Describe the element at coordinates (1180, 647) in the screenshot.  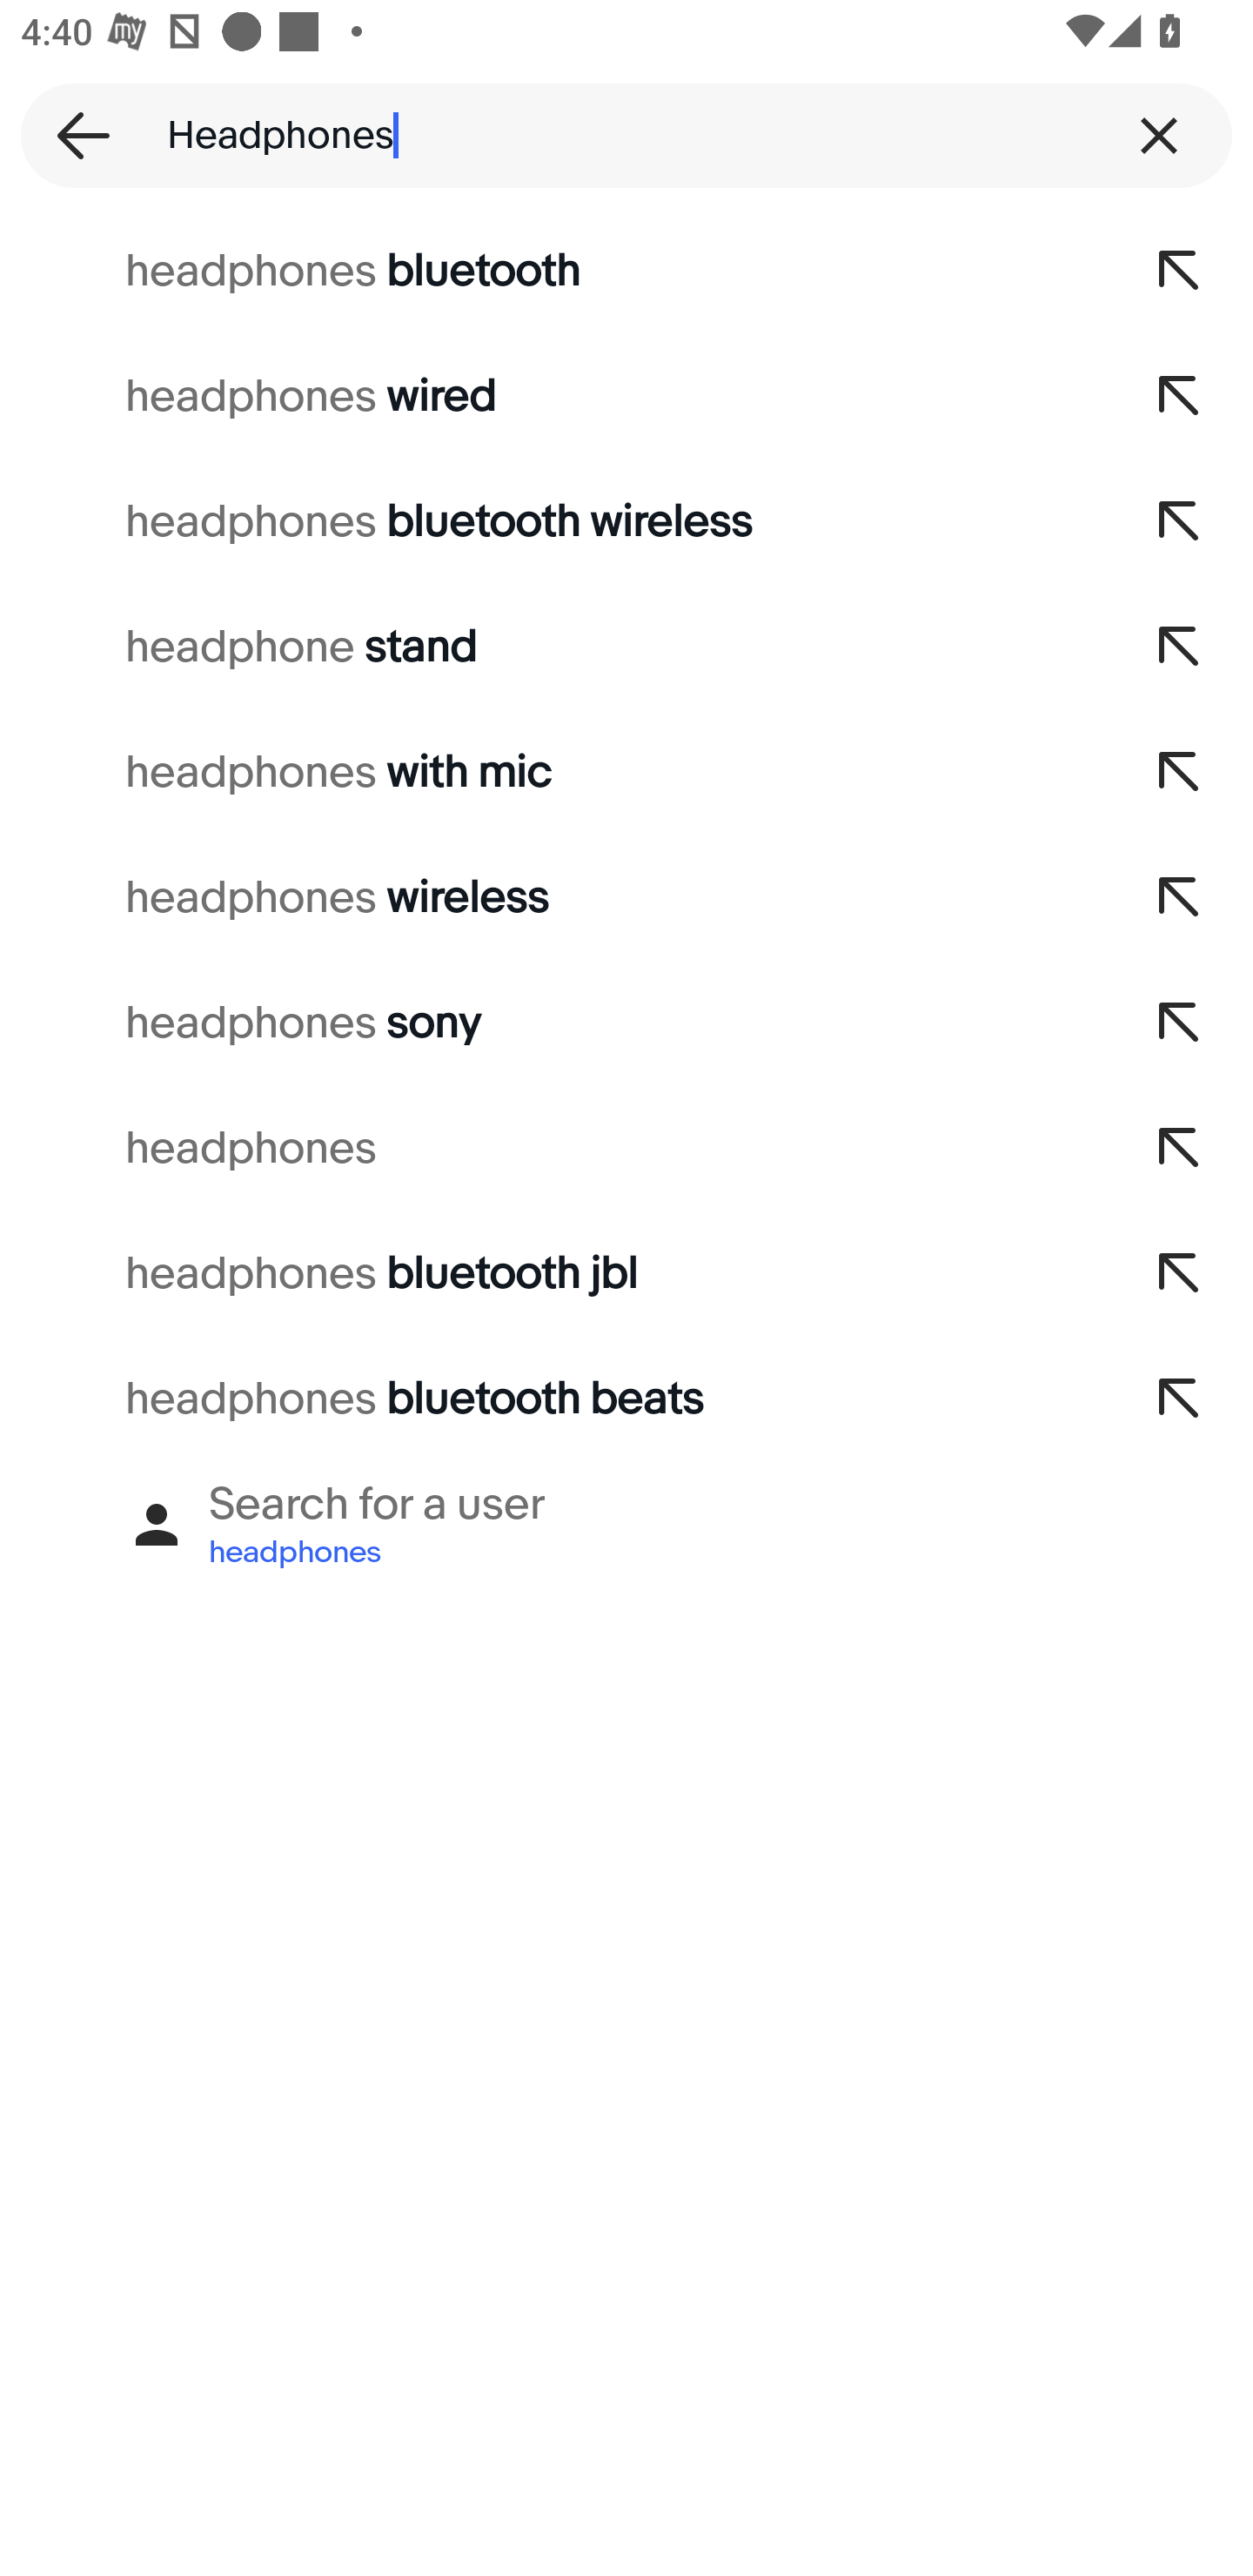
I see `Add to search query,headphone stand` at that location.